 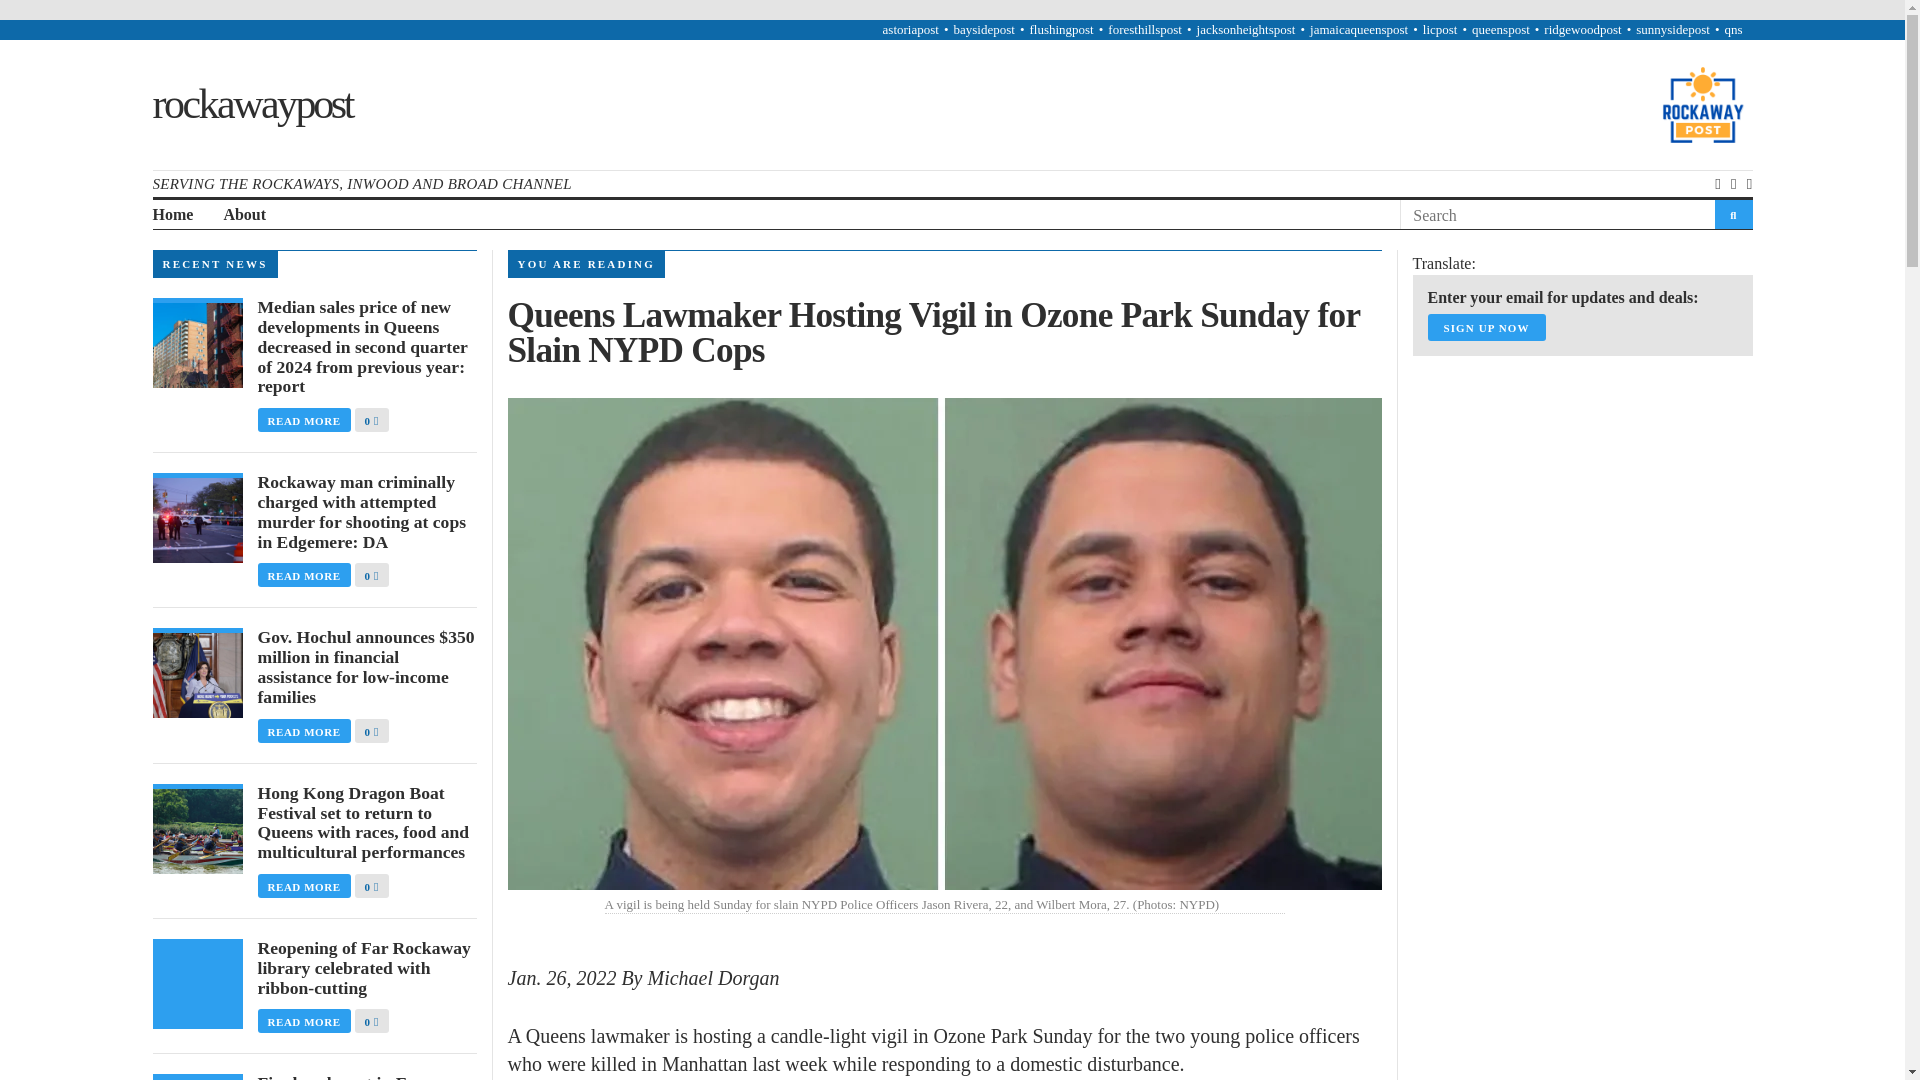 What do you see at coordinates (1358, 28) in the screenshot?
I see `jamaicaqueenspost` at bounding box center [1358, 28].